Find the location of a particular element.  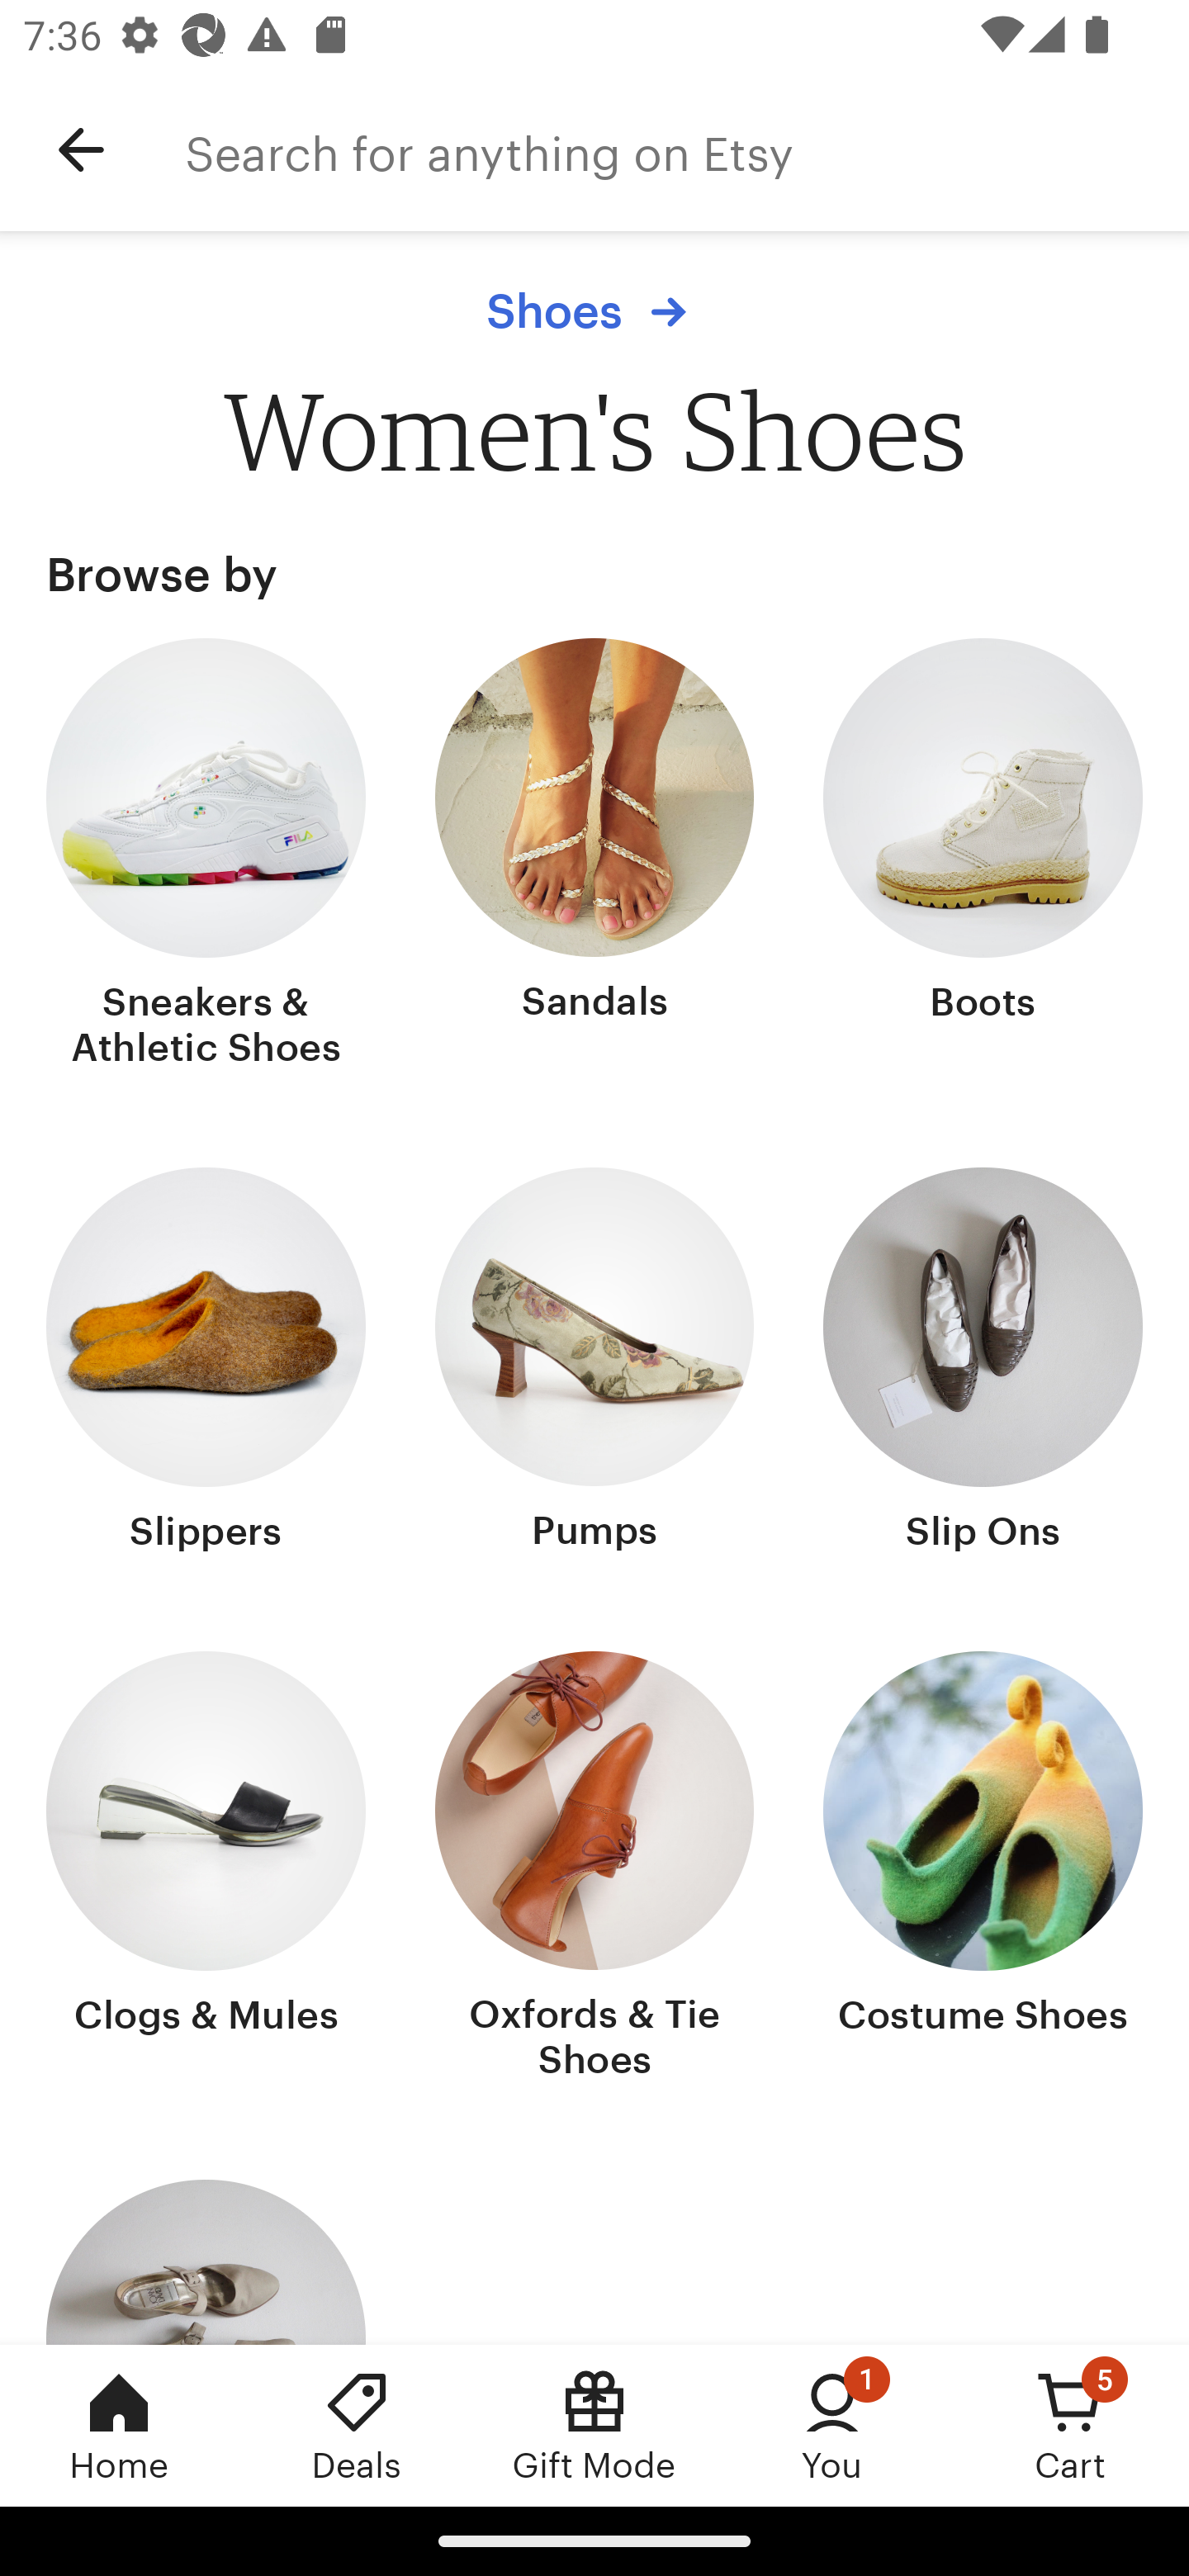

Sneakers & Athletic Shoes is located at coordinates (206, 856).